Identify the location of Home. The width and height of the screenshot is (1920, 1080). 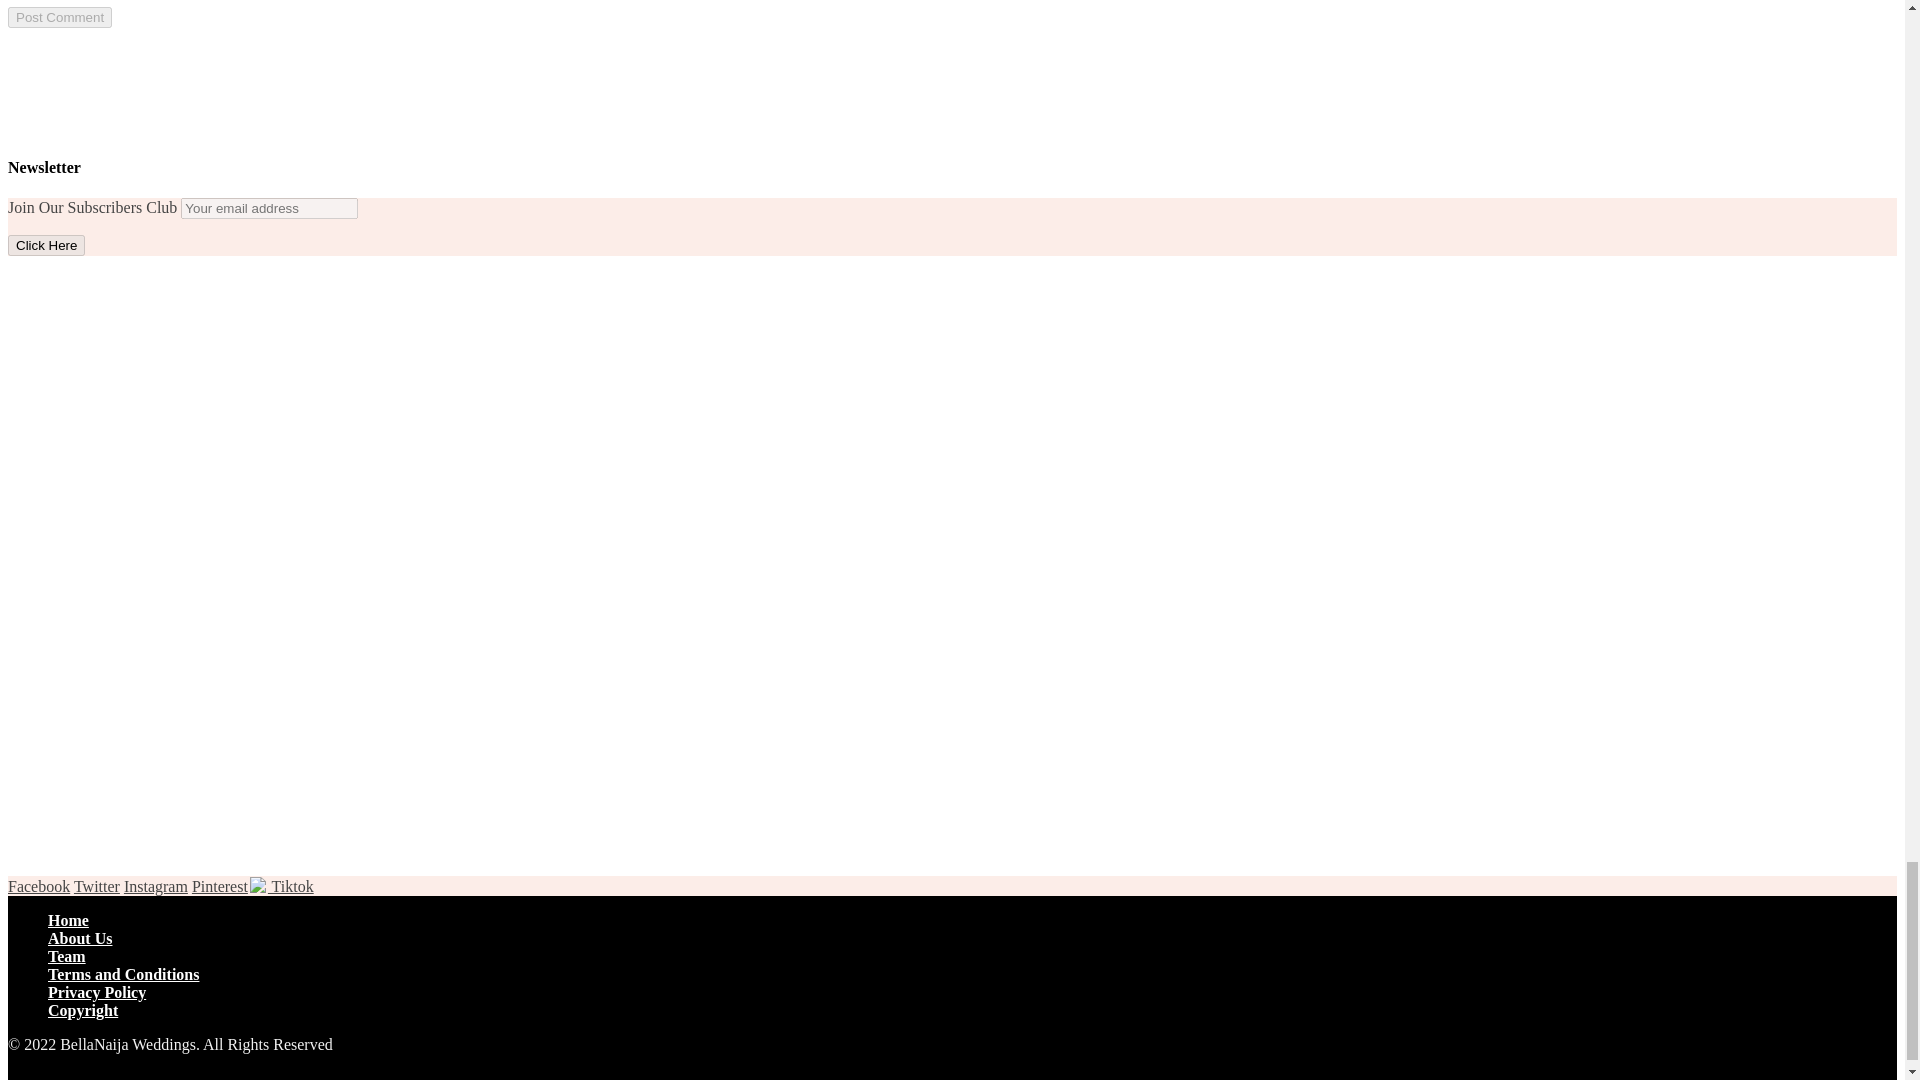
(68, 920).